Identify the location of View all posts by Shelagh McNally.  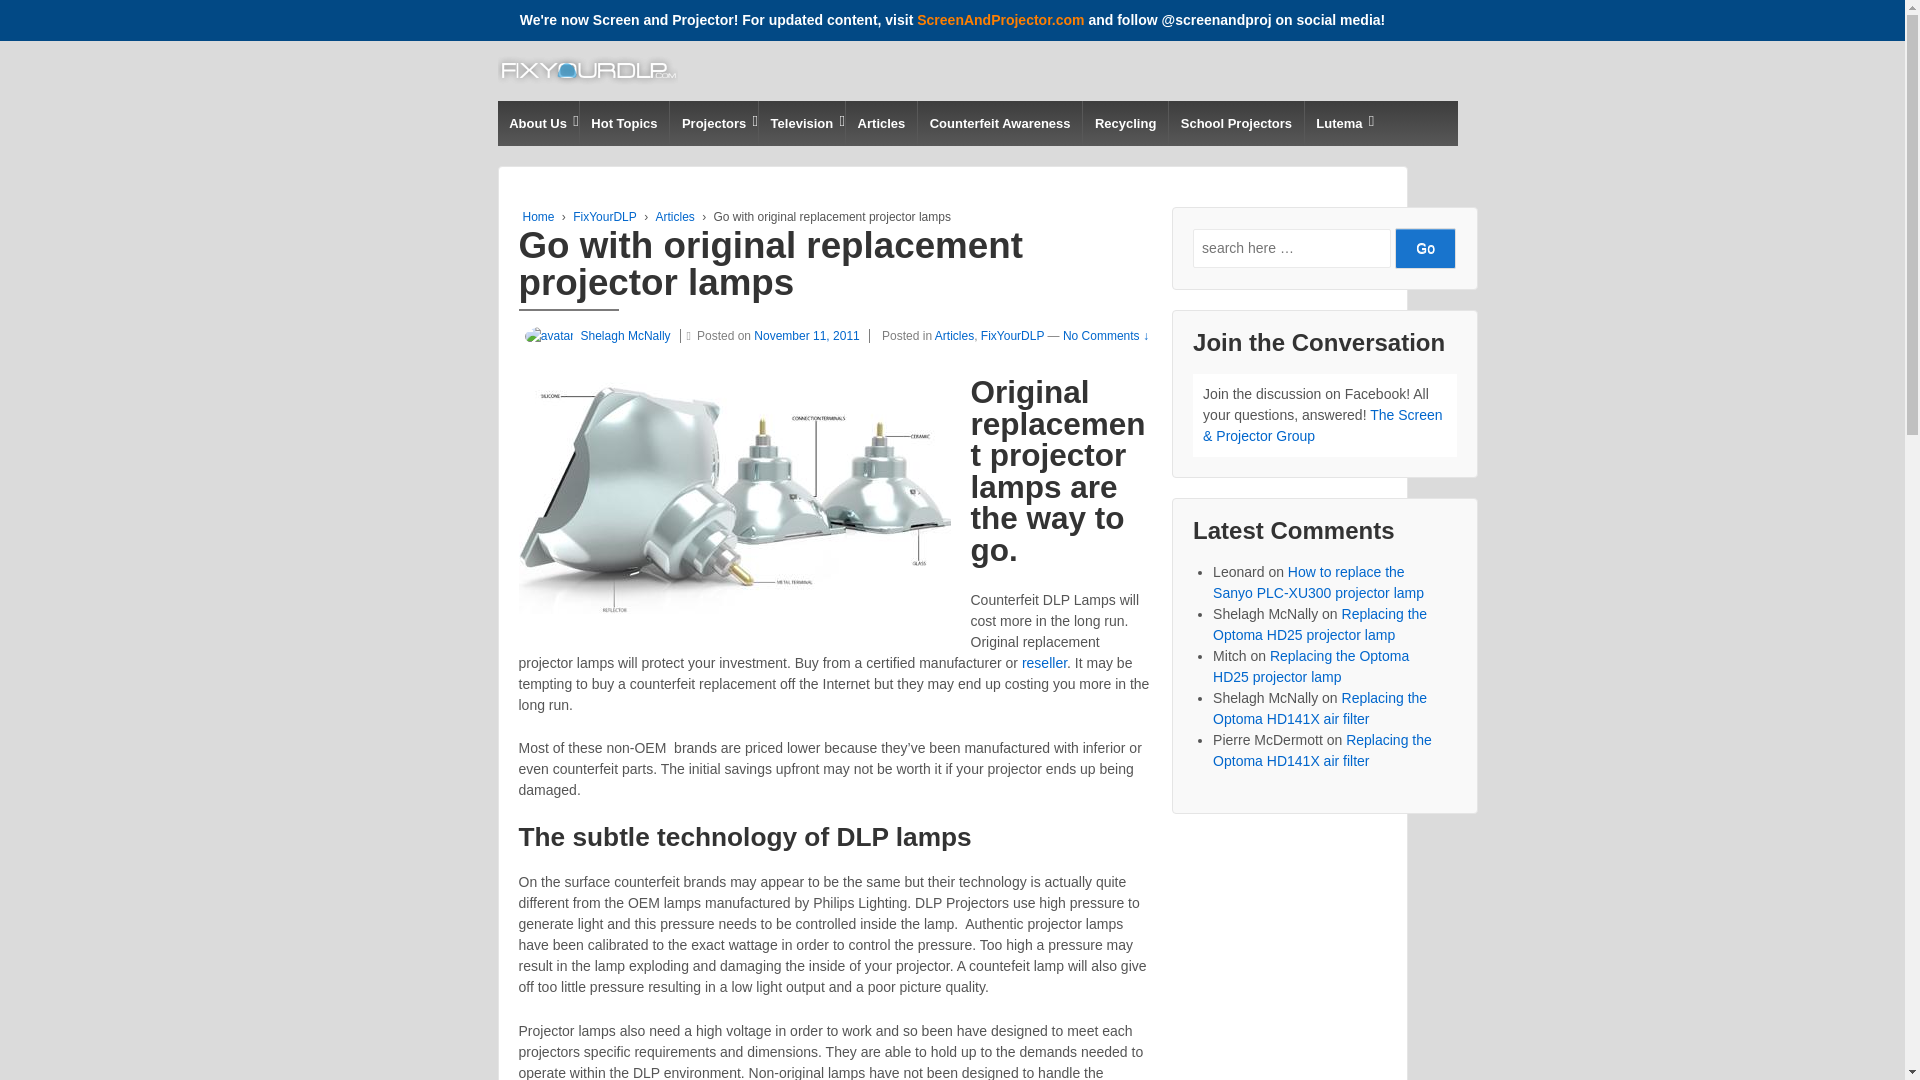
(594, 336).